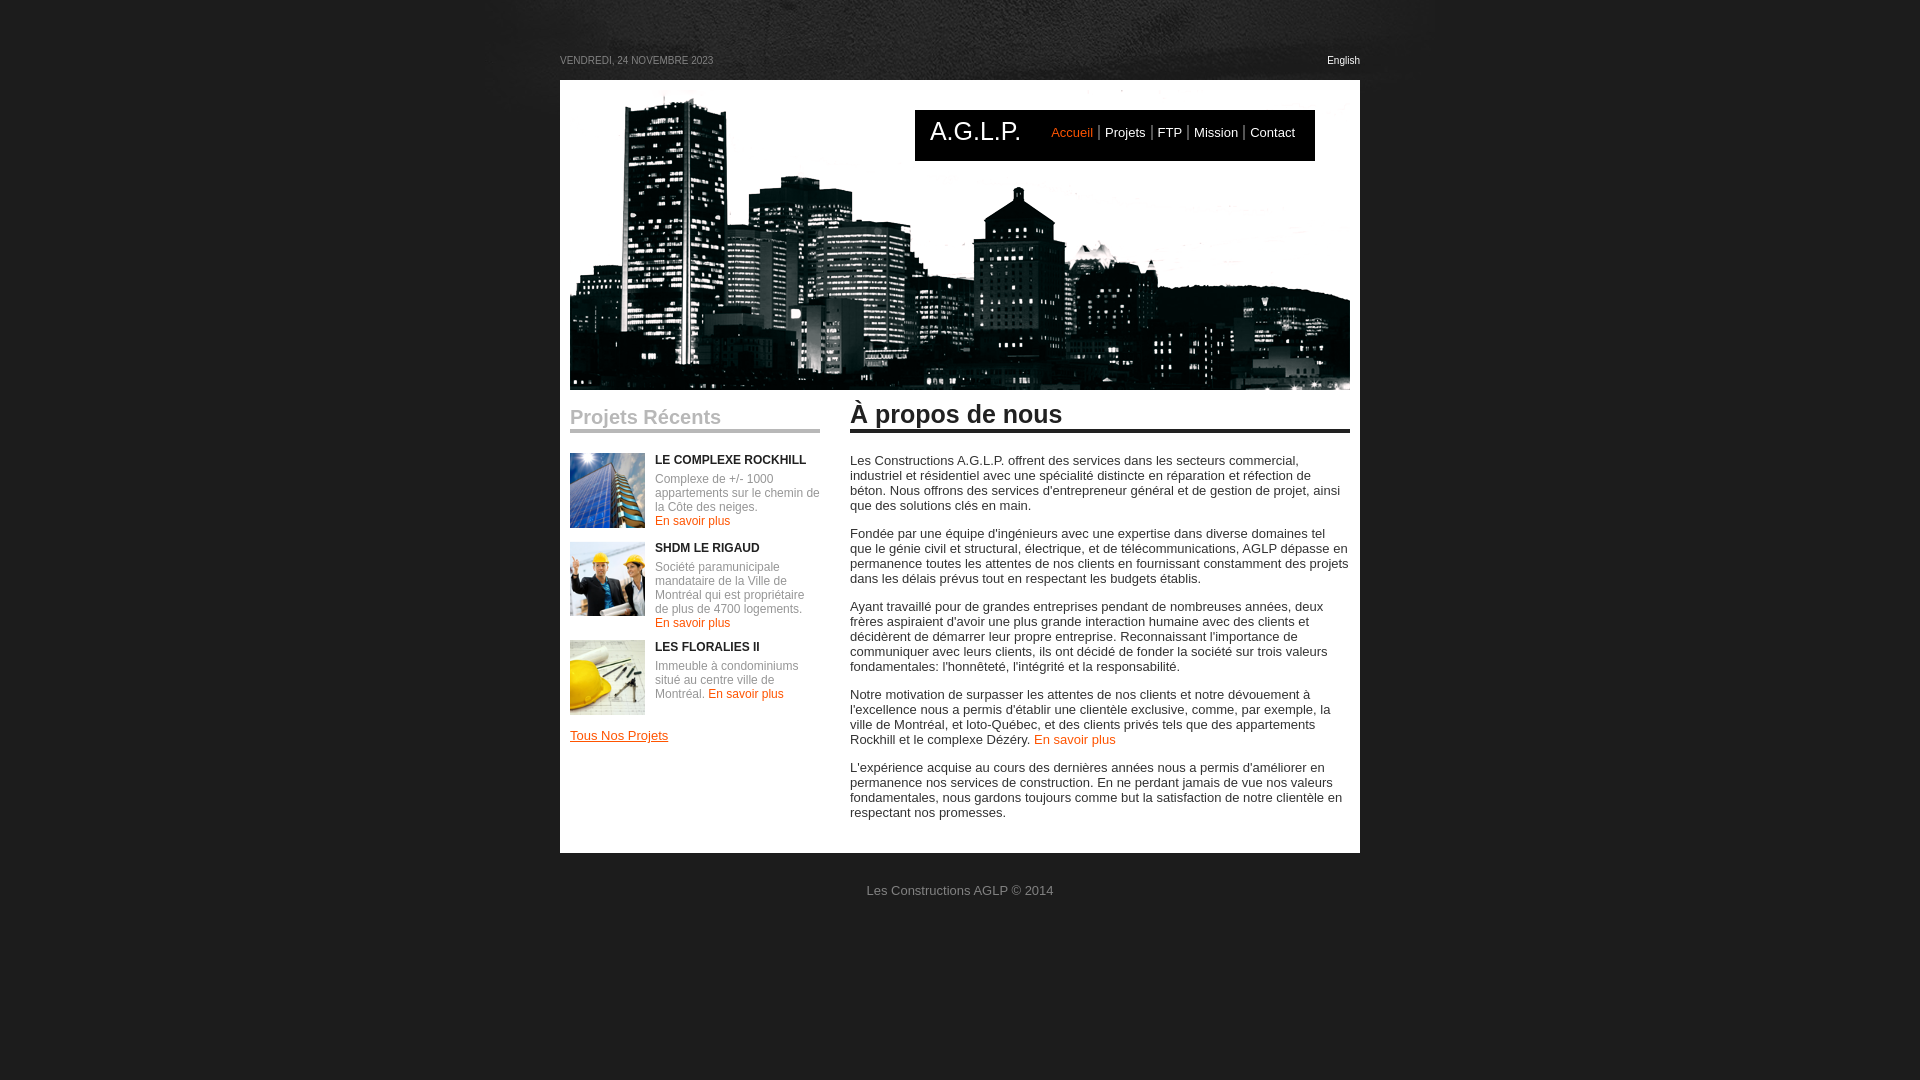 This screenshot has height=1080, width=1920. Describe the element at coordinates (1170, 132) in the screenshot. I see `FTP` at that location.